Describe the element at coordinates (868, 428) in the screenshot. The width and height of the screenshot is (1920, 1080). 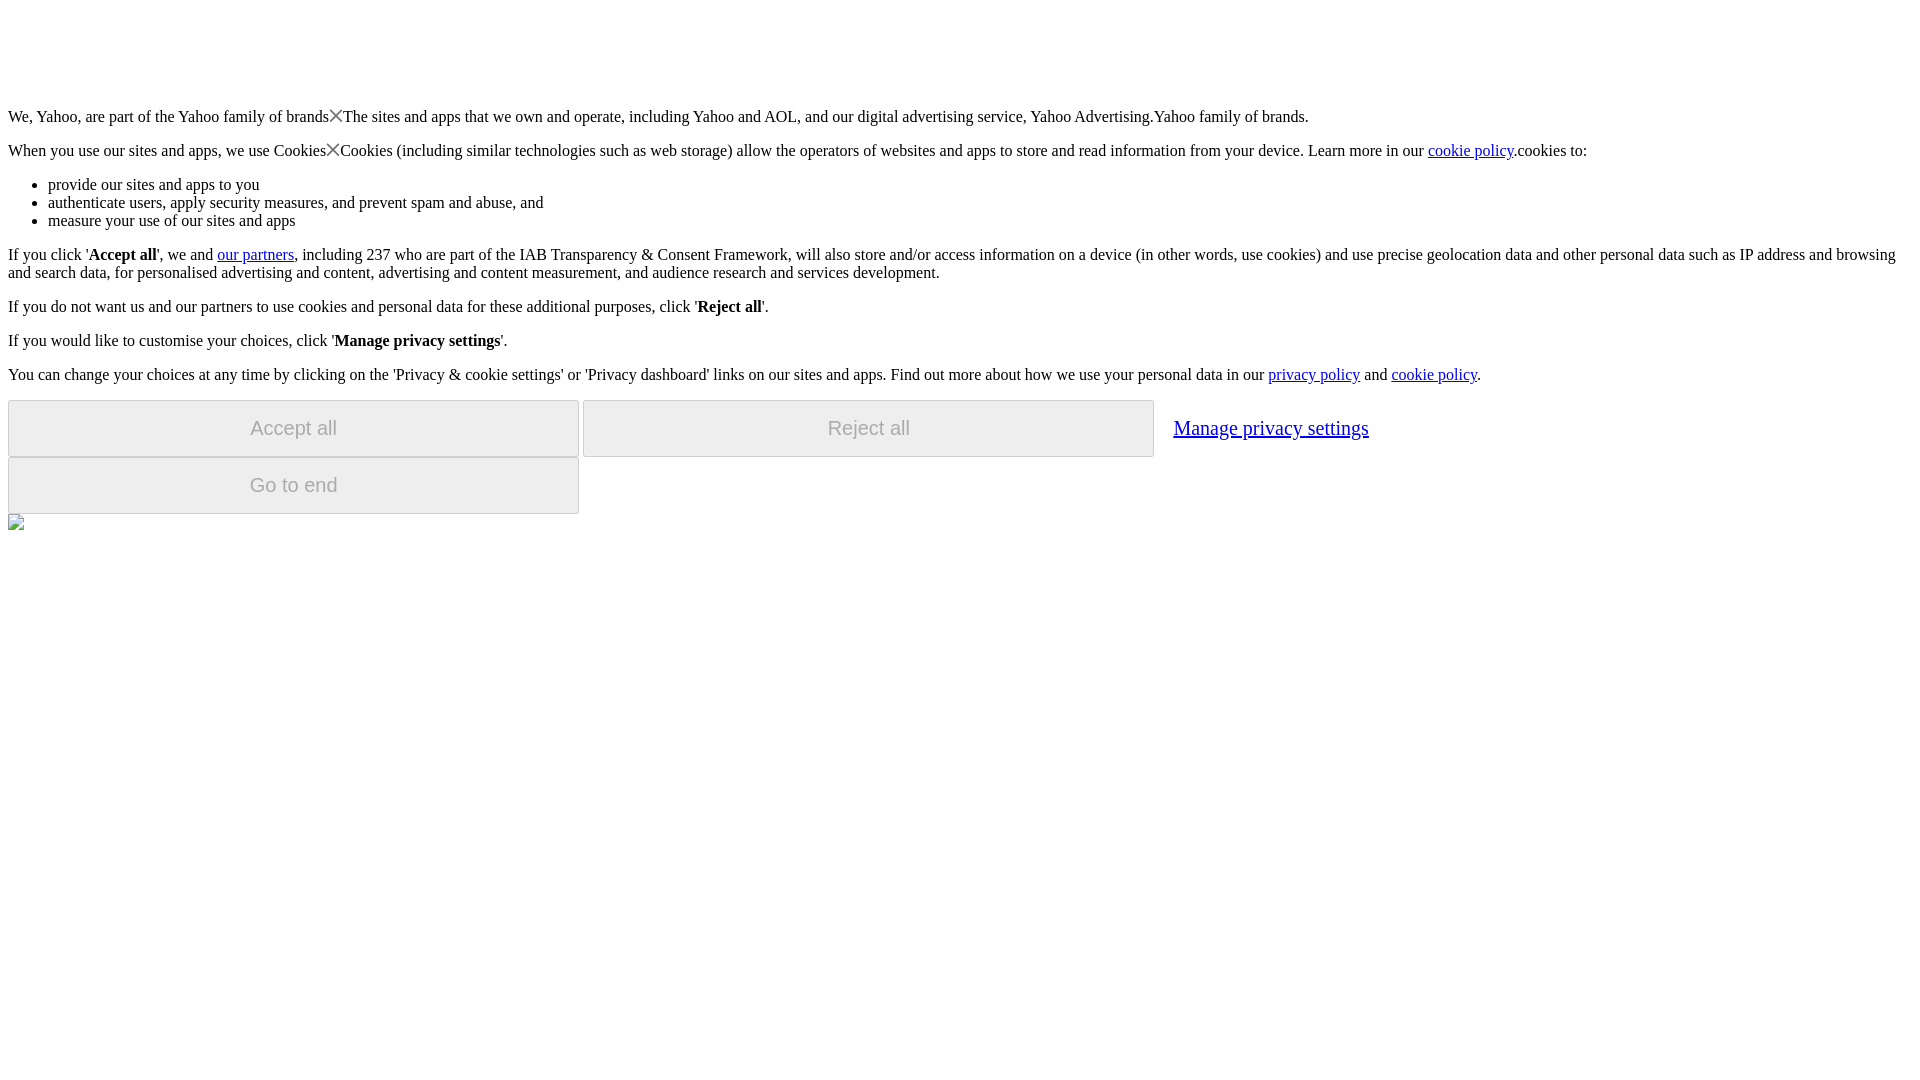
I see `Reject all` at that location.